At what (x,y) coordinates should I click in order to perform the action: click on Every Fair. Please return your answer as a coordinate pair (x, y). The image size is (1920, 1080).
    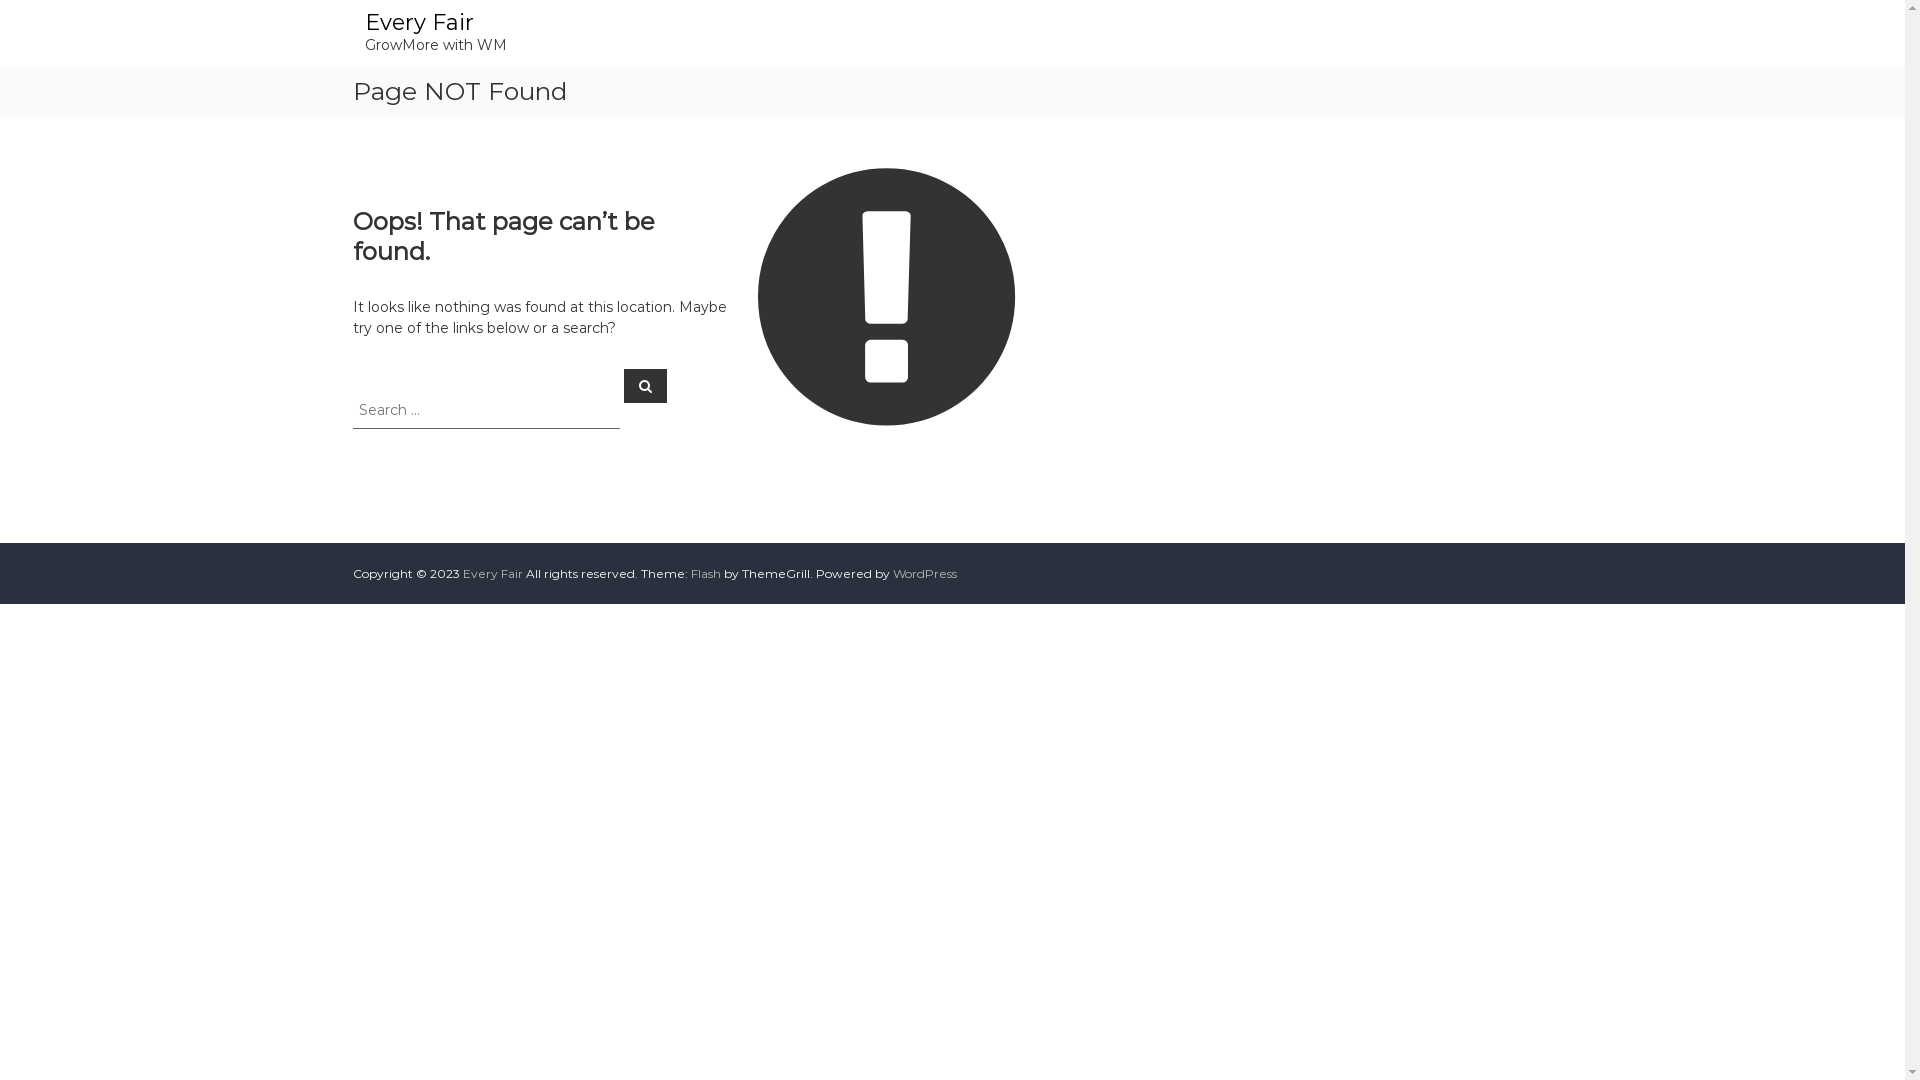
    Looking at the image, I should click on (418, 22).